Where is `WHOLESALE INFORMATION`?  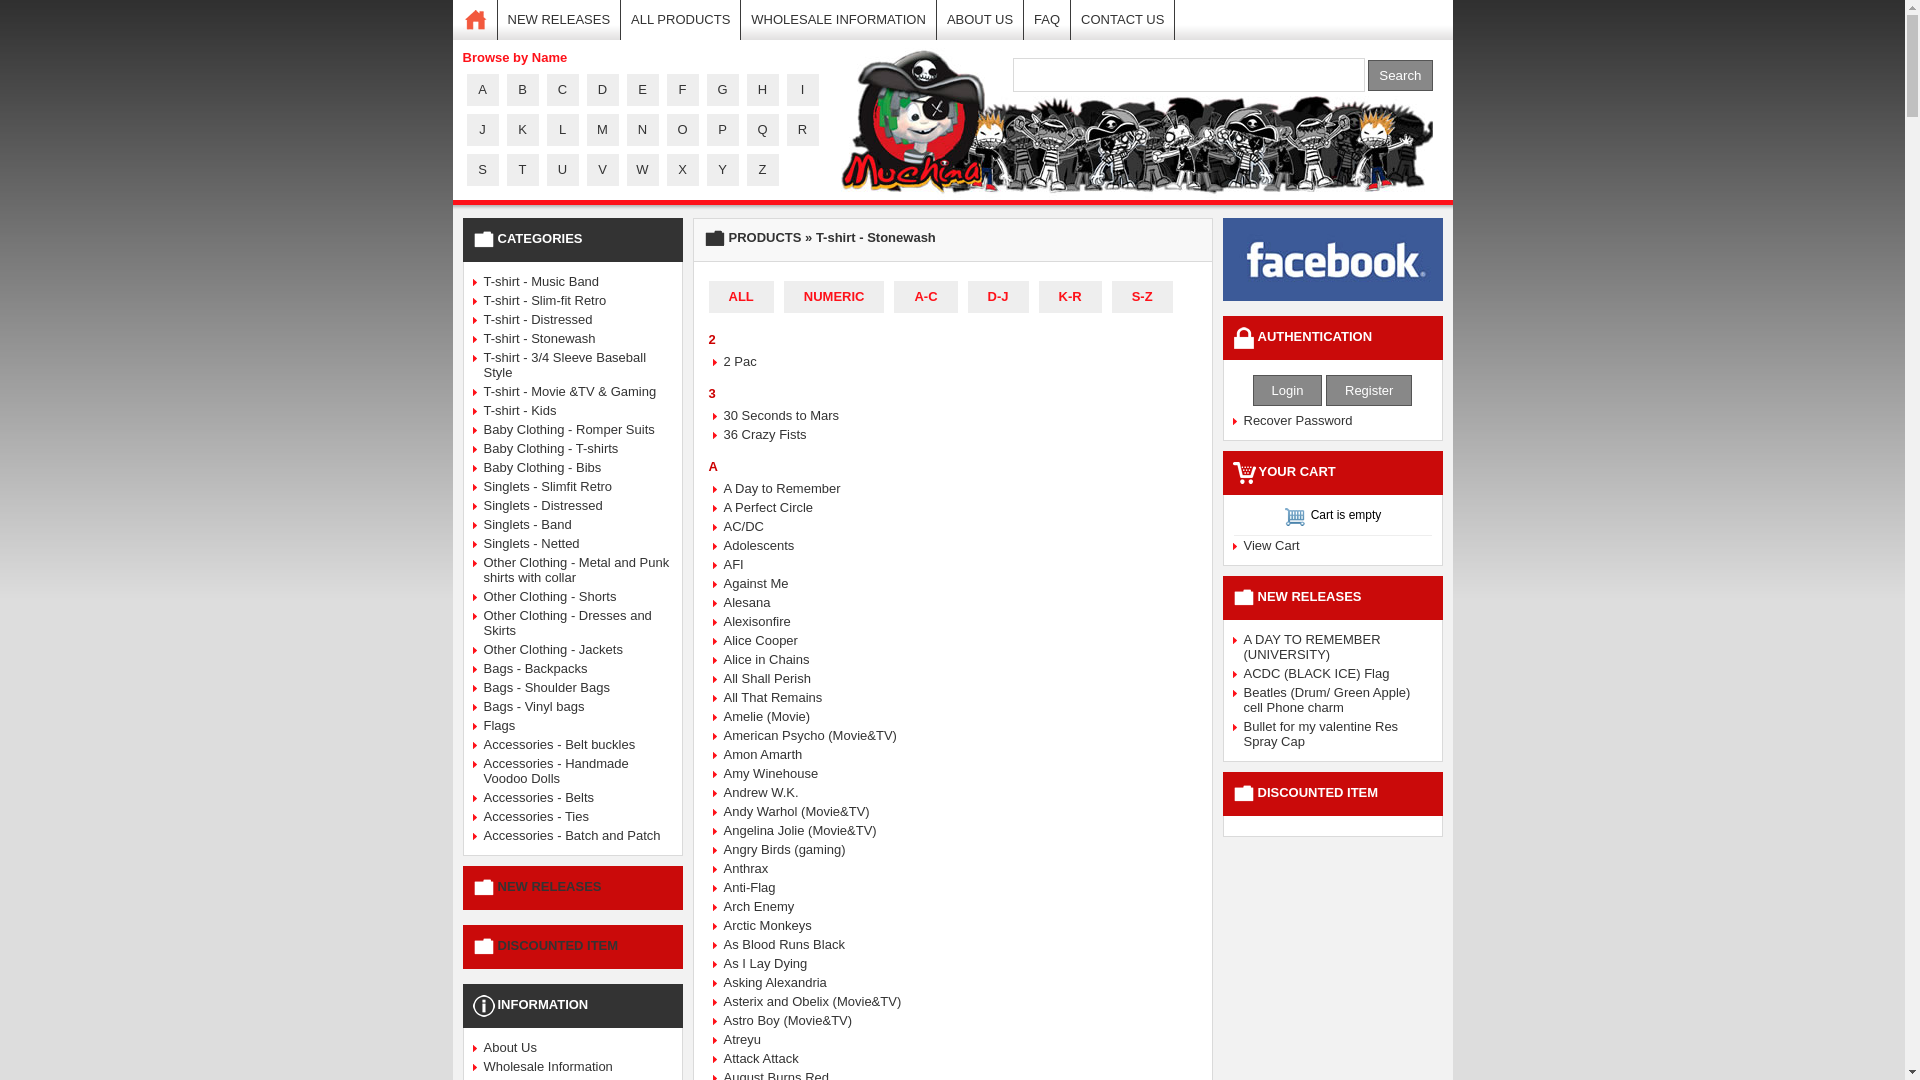
WHOLESALE INFORMATION is located at coordinates (839, 20).